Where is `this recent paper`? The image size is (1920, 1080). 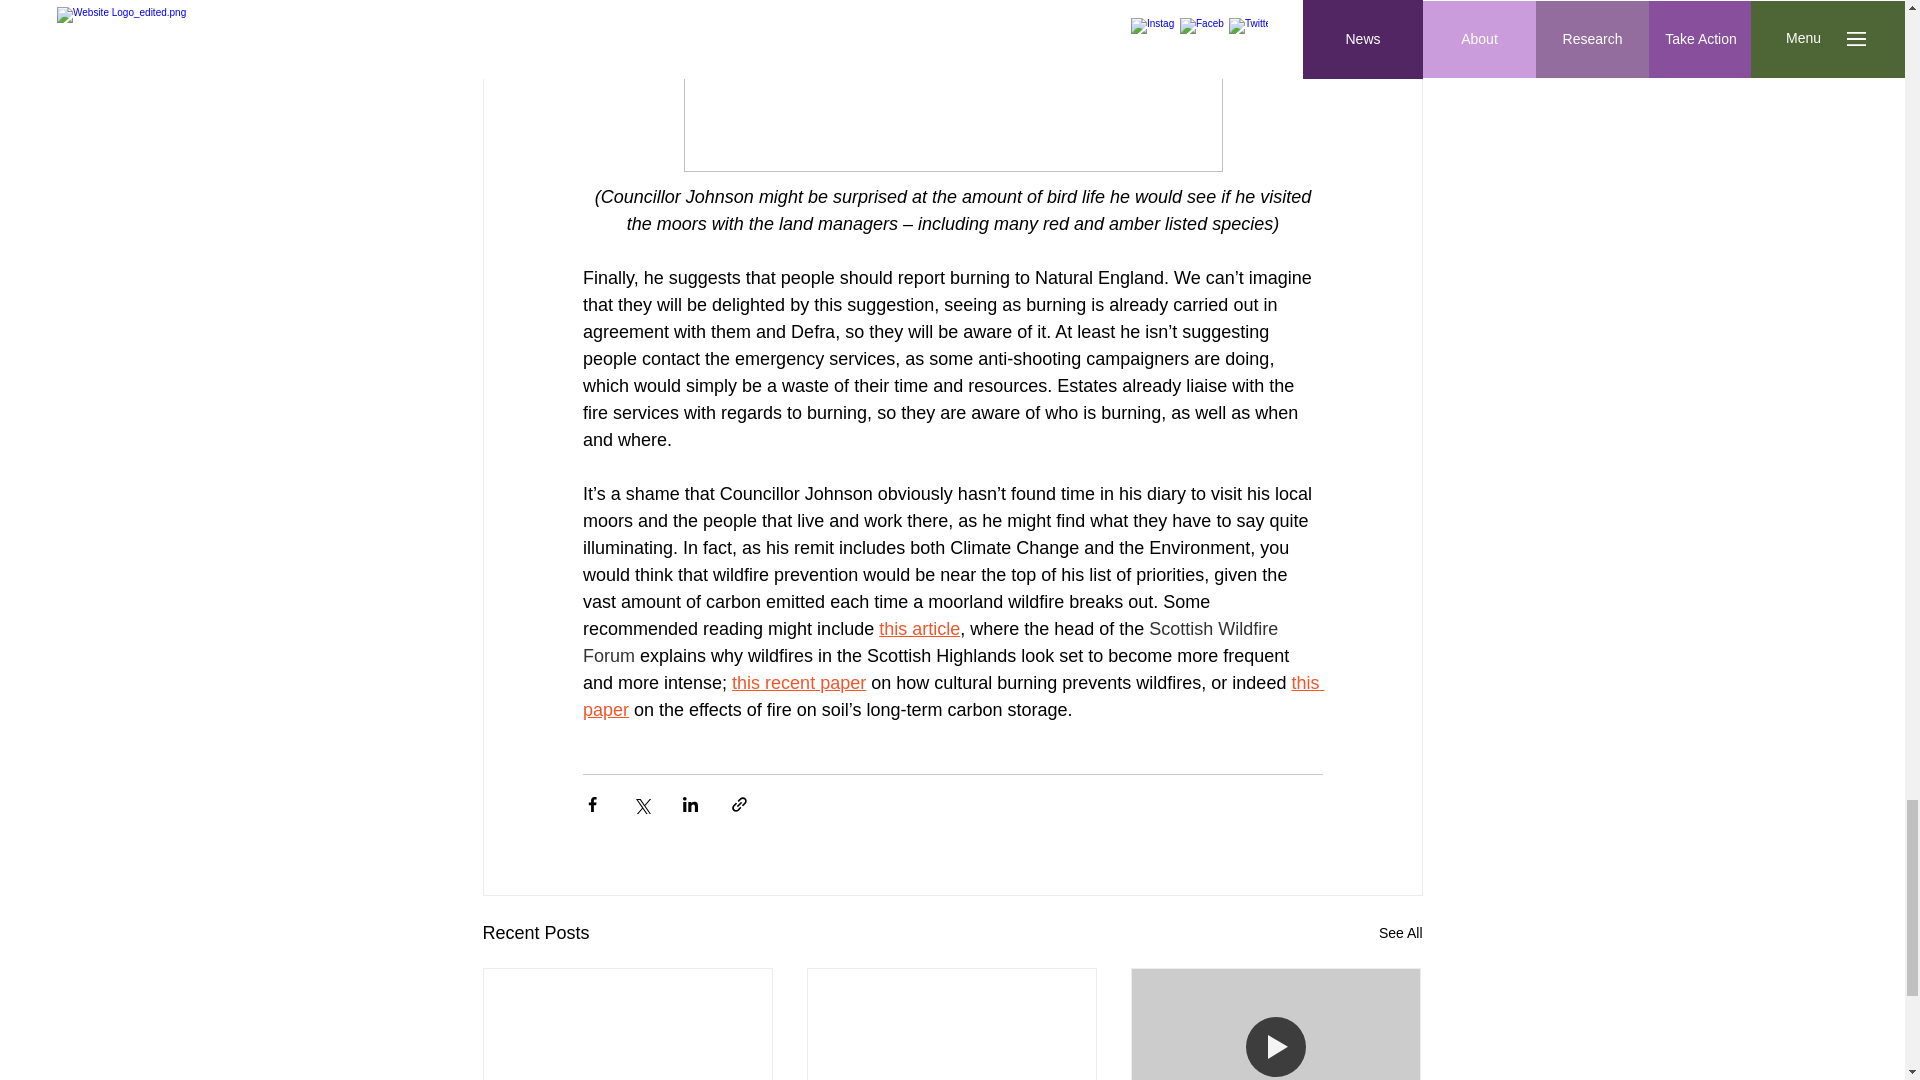
this recent paper is located at coordinates (798, 682).